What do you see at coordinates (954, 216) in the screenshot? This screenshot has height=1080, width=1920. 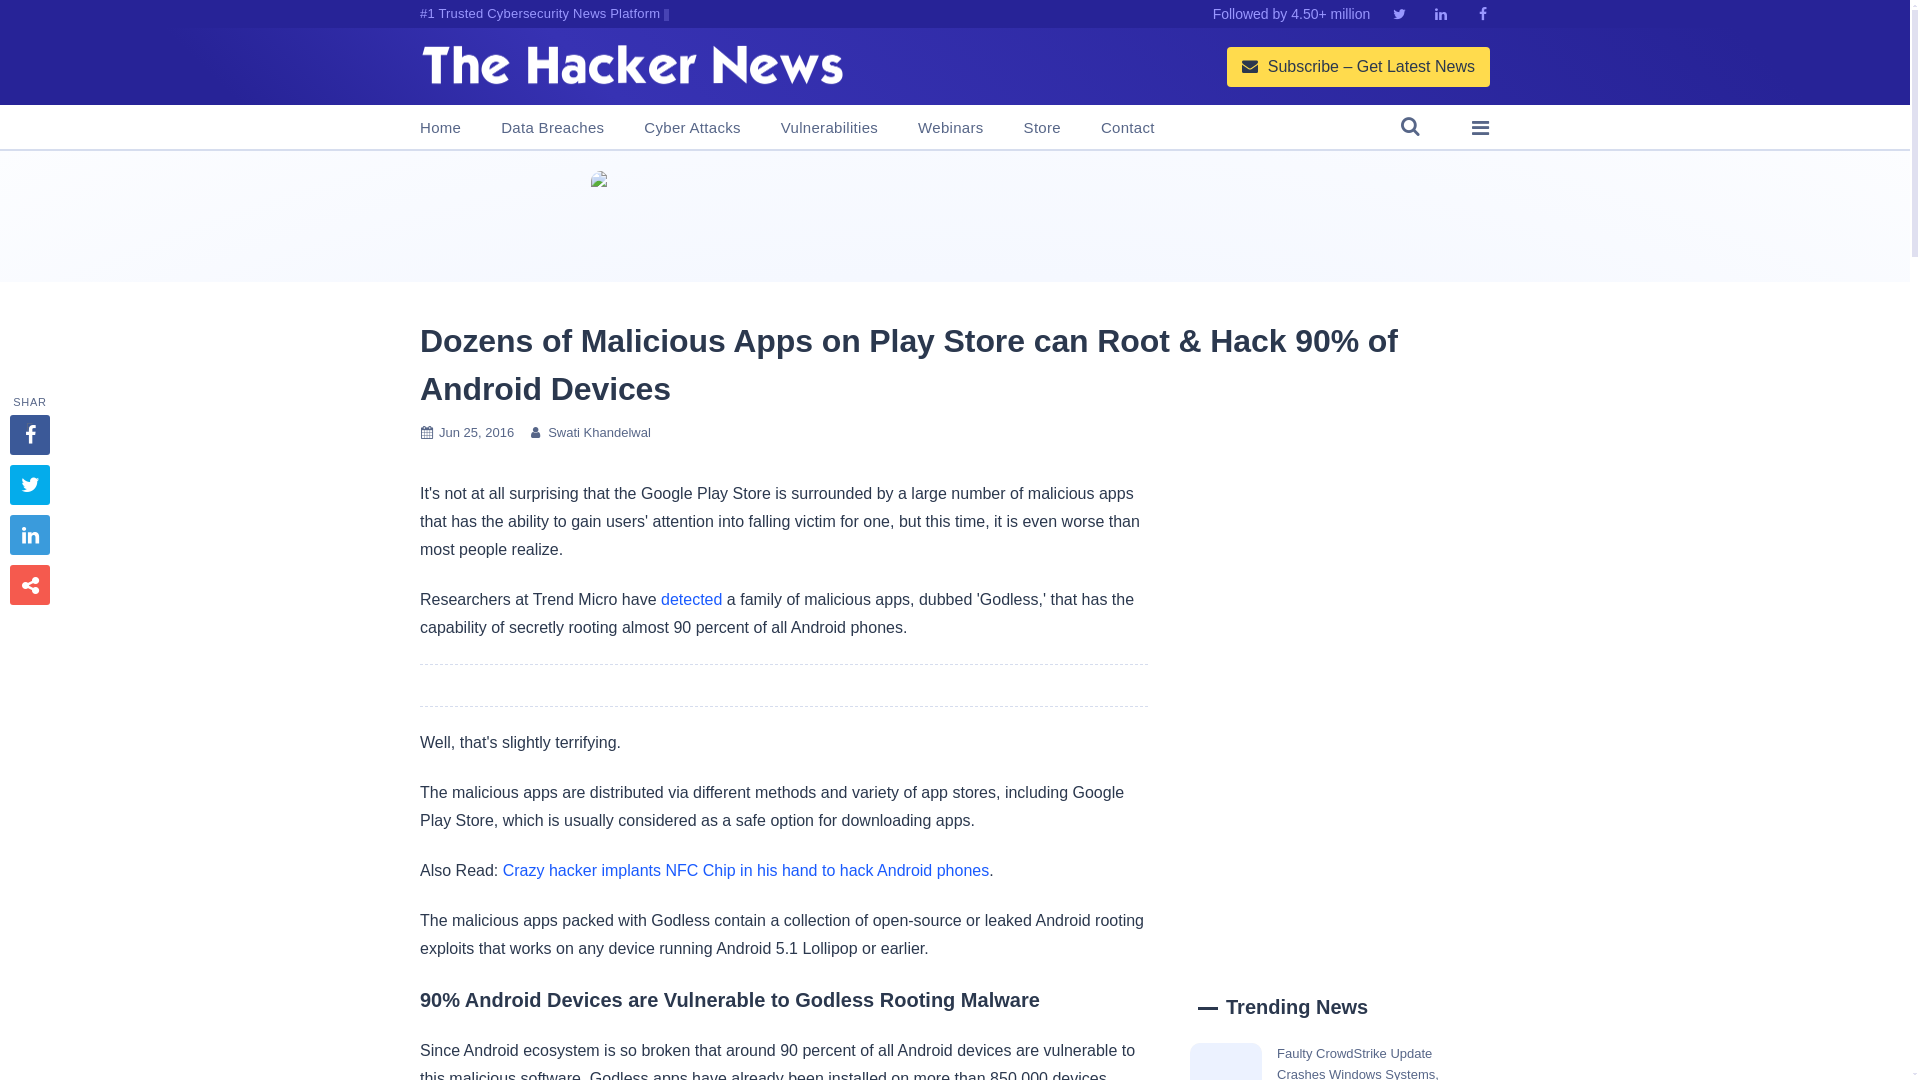 I see `Insider Risk Management` at bounding box center [954, 216].